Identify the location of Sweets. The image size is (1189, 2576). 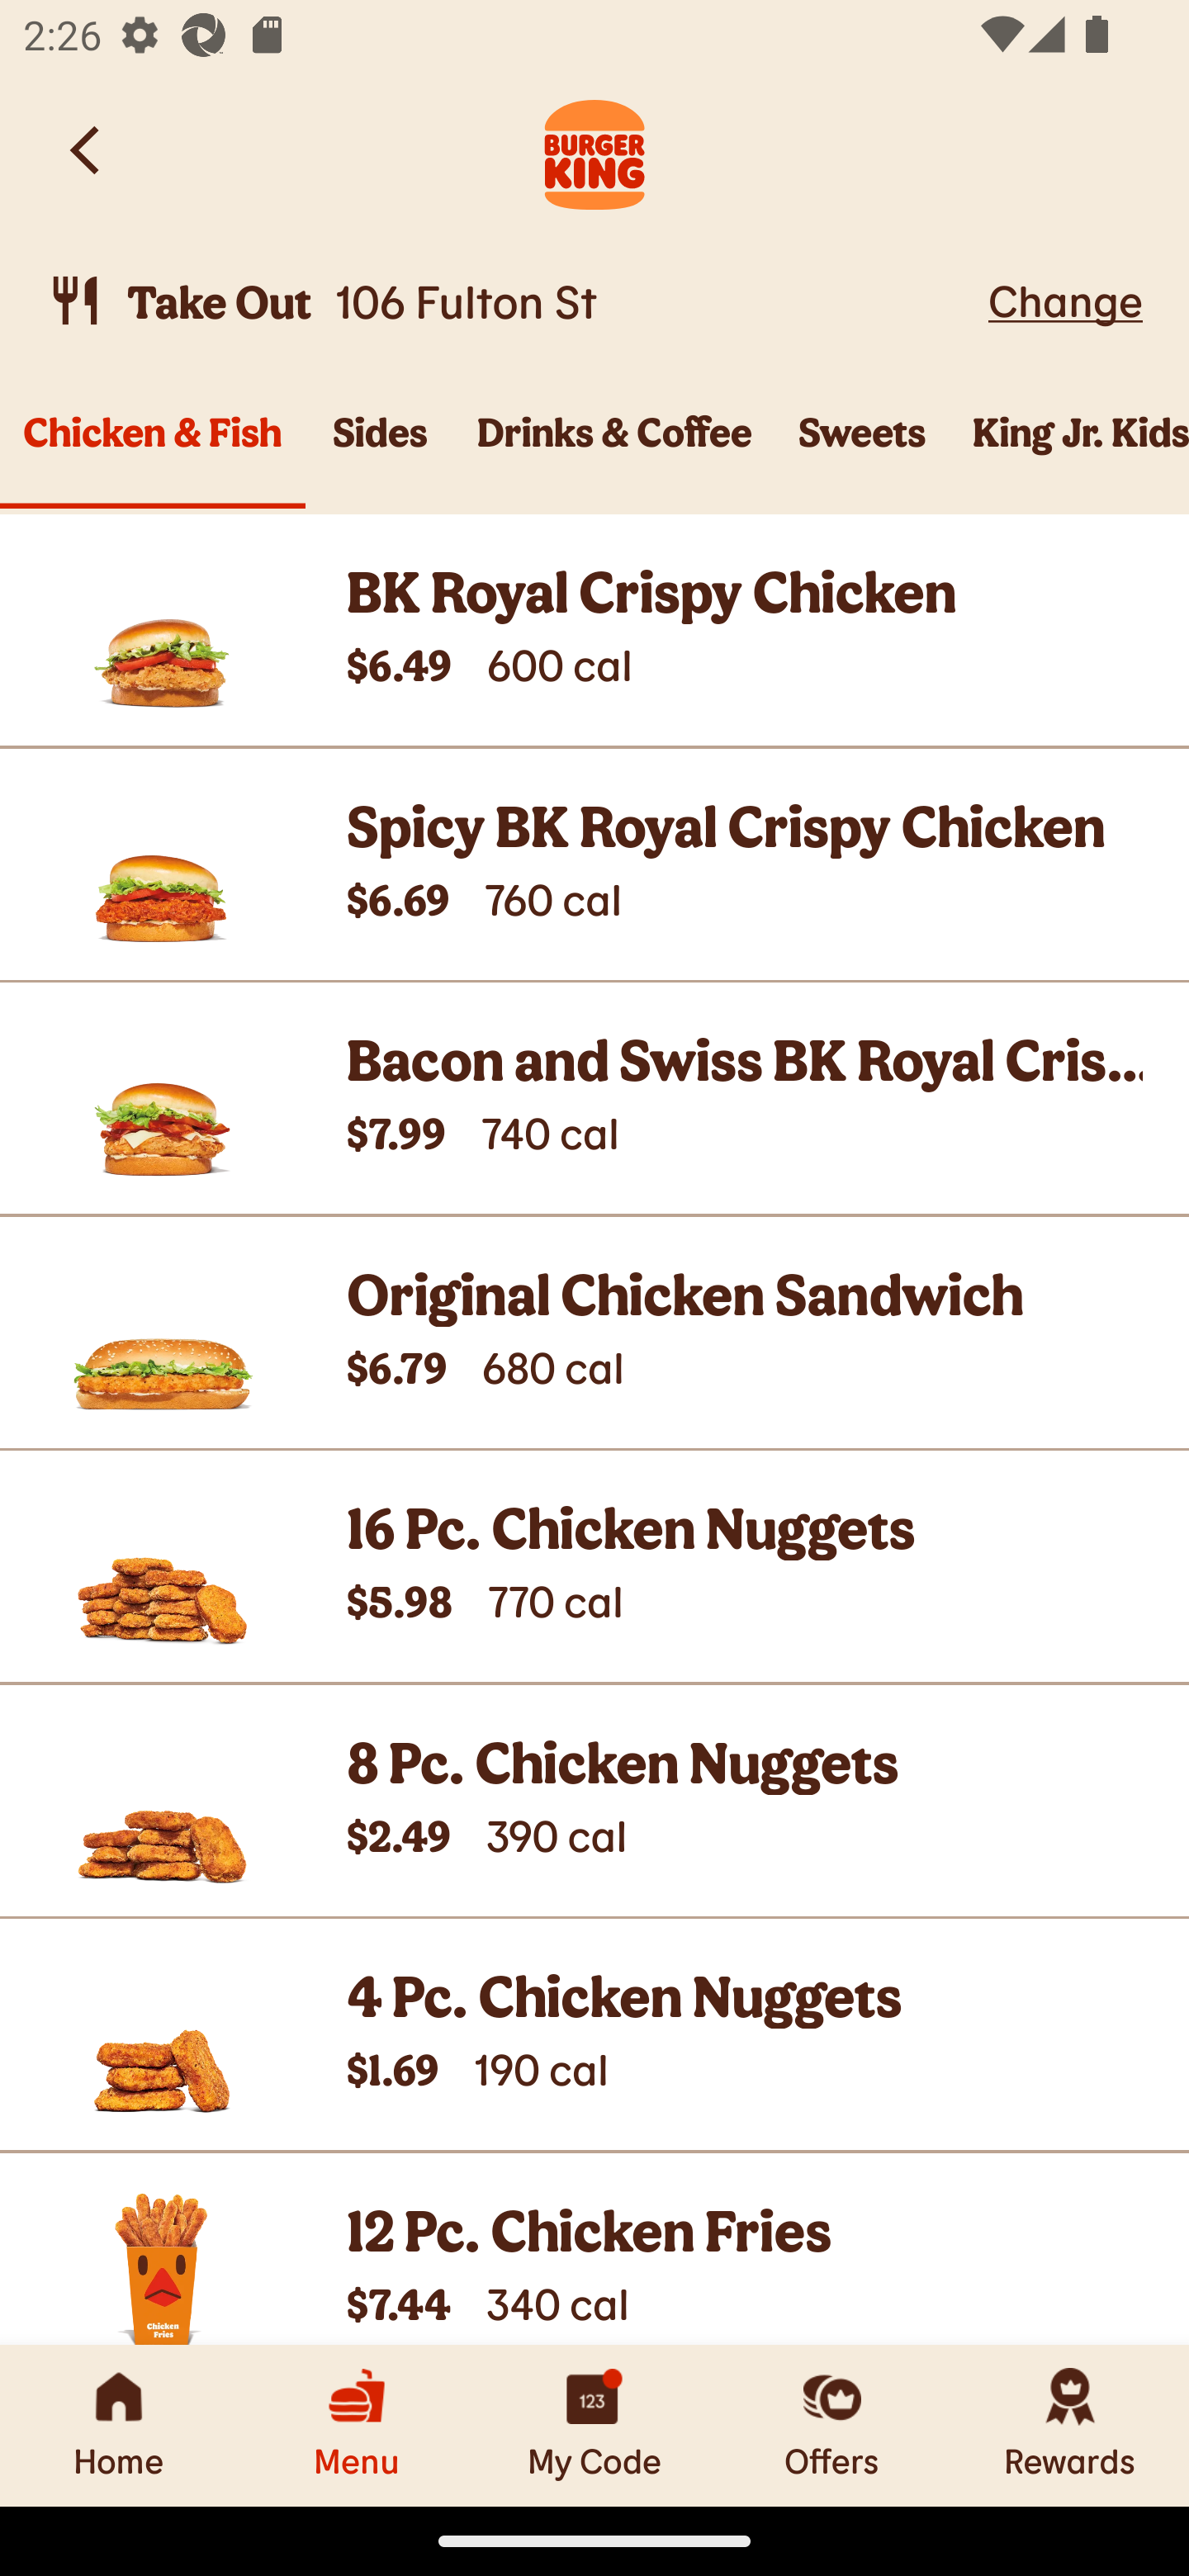
(862, 451).